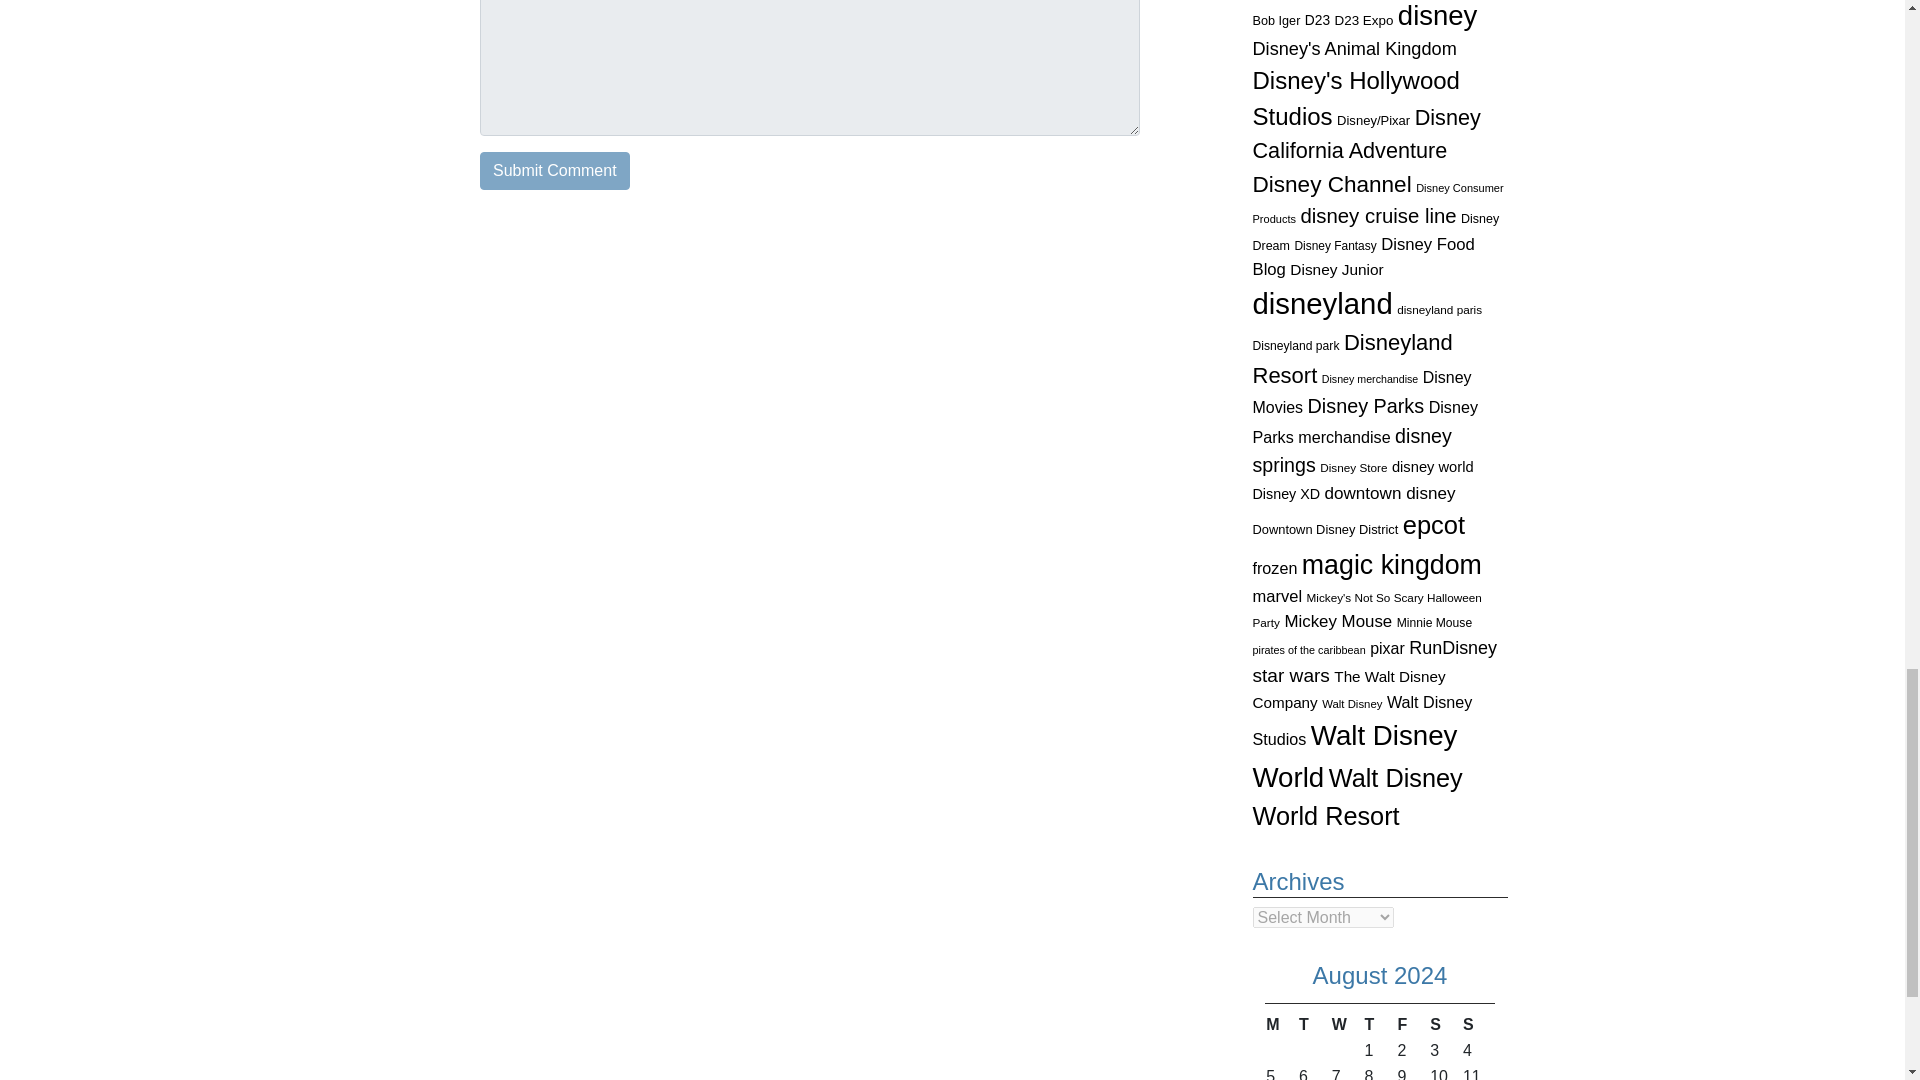 The width and height of the screenshot is (1920, 1080). Describe the element at coordinates (1380, 1024) in the screenshot. I see `Thursday` at that location.